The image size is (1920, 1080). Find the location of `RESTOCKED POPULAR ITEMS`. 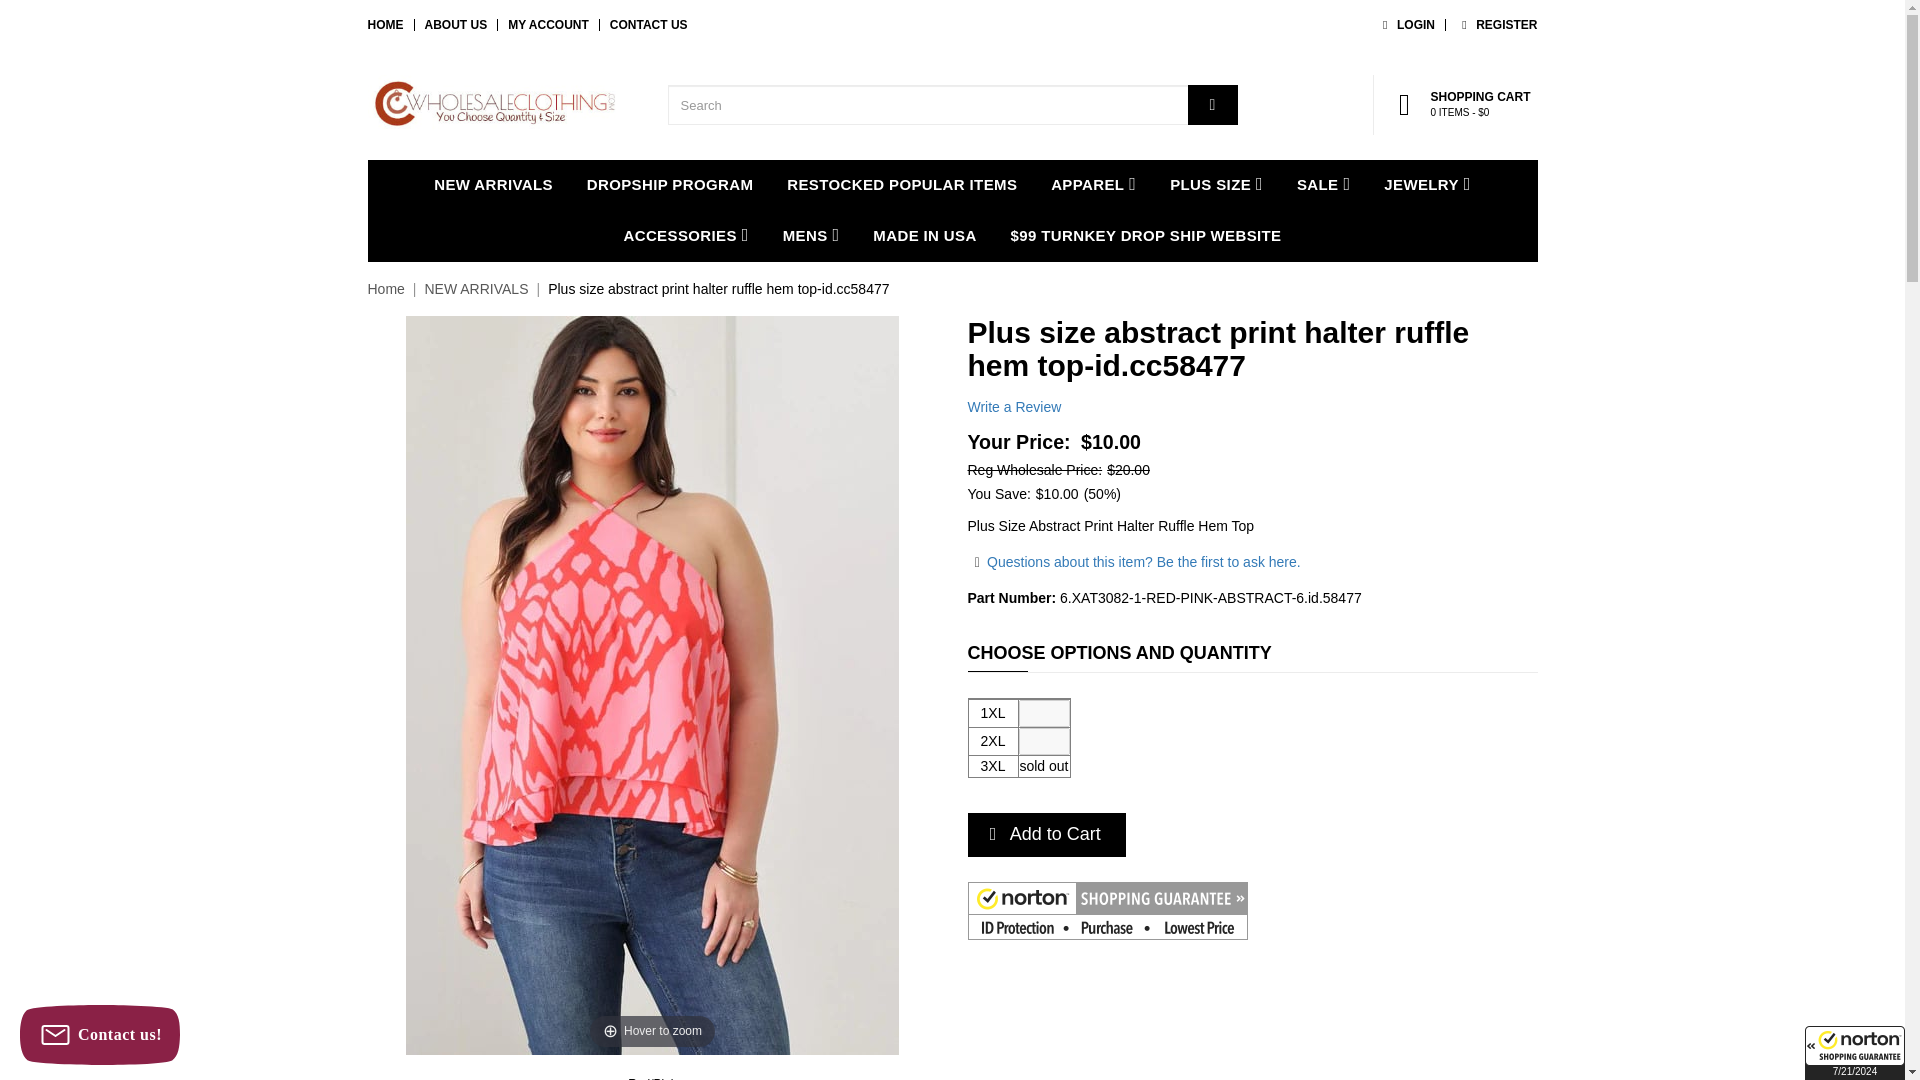

RESTOCKED POPULAR ITEMS is located at coordinates (902, 185).